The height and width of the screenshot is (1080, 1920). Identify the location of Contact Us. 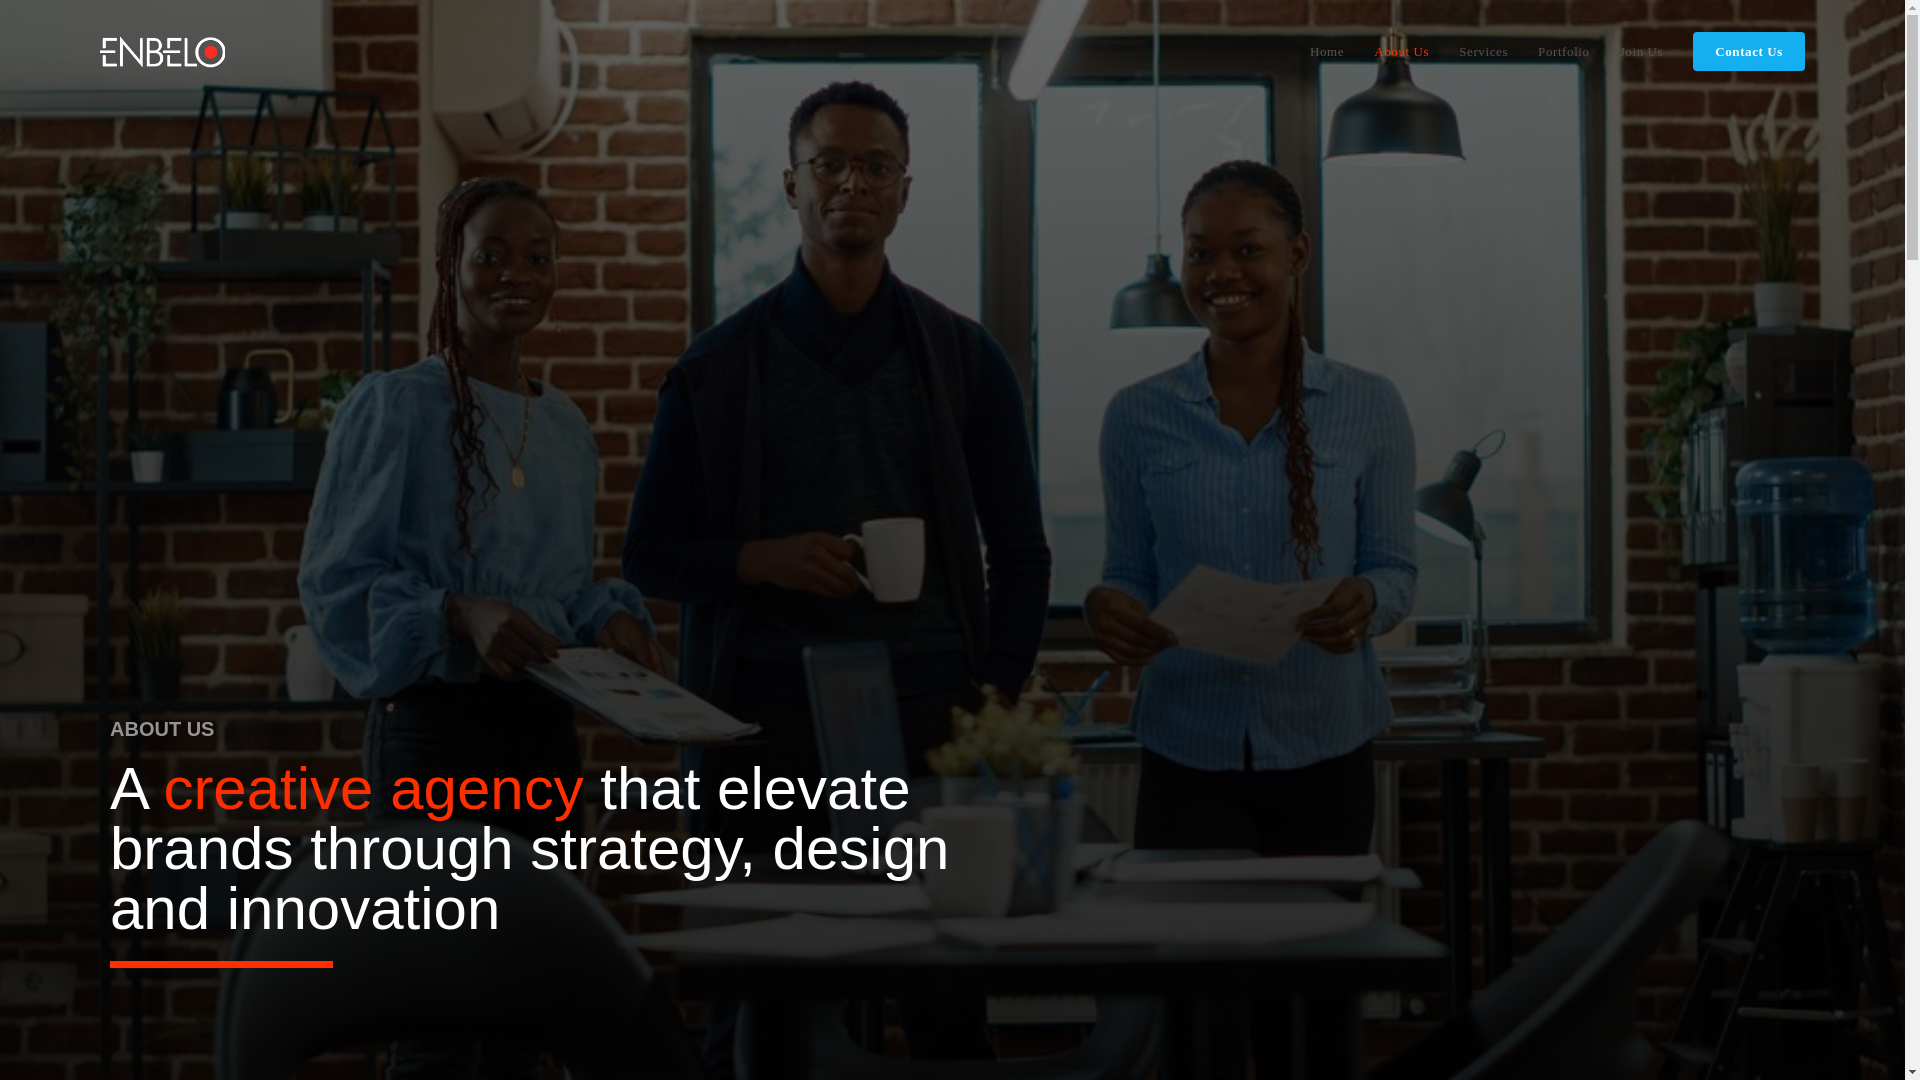
(1749, 52).